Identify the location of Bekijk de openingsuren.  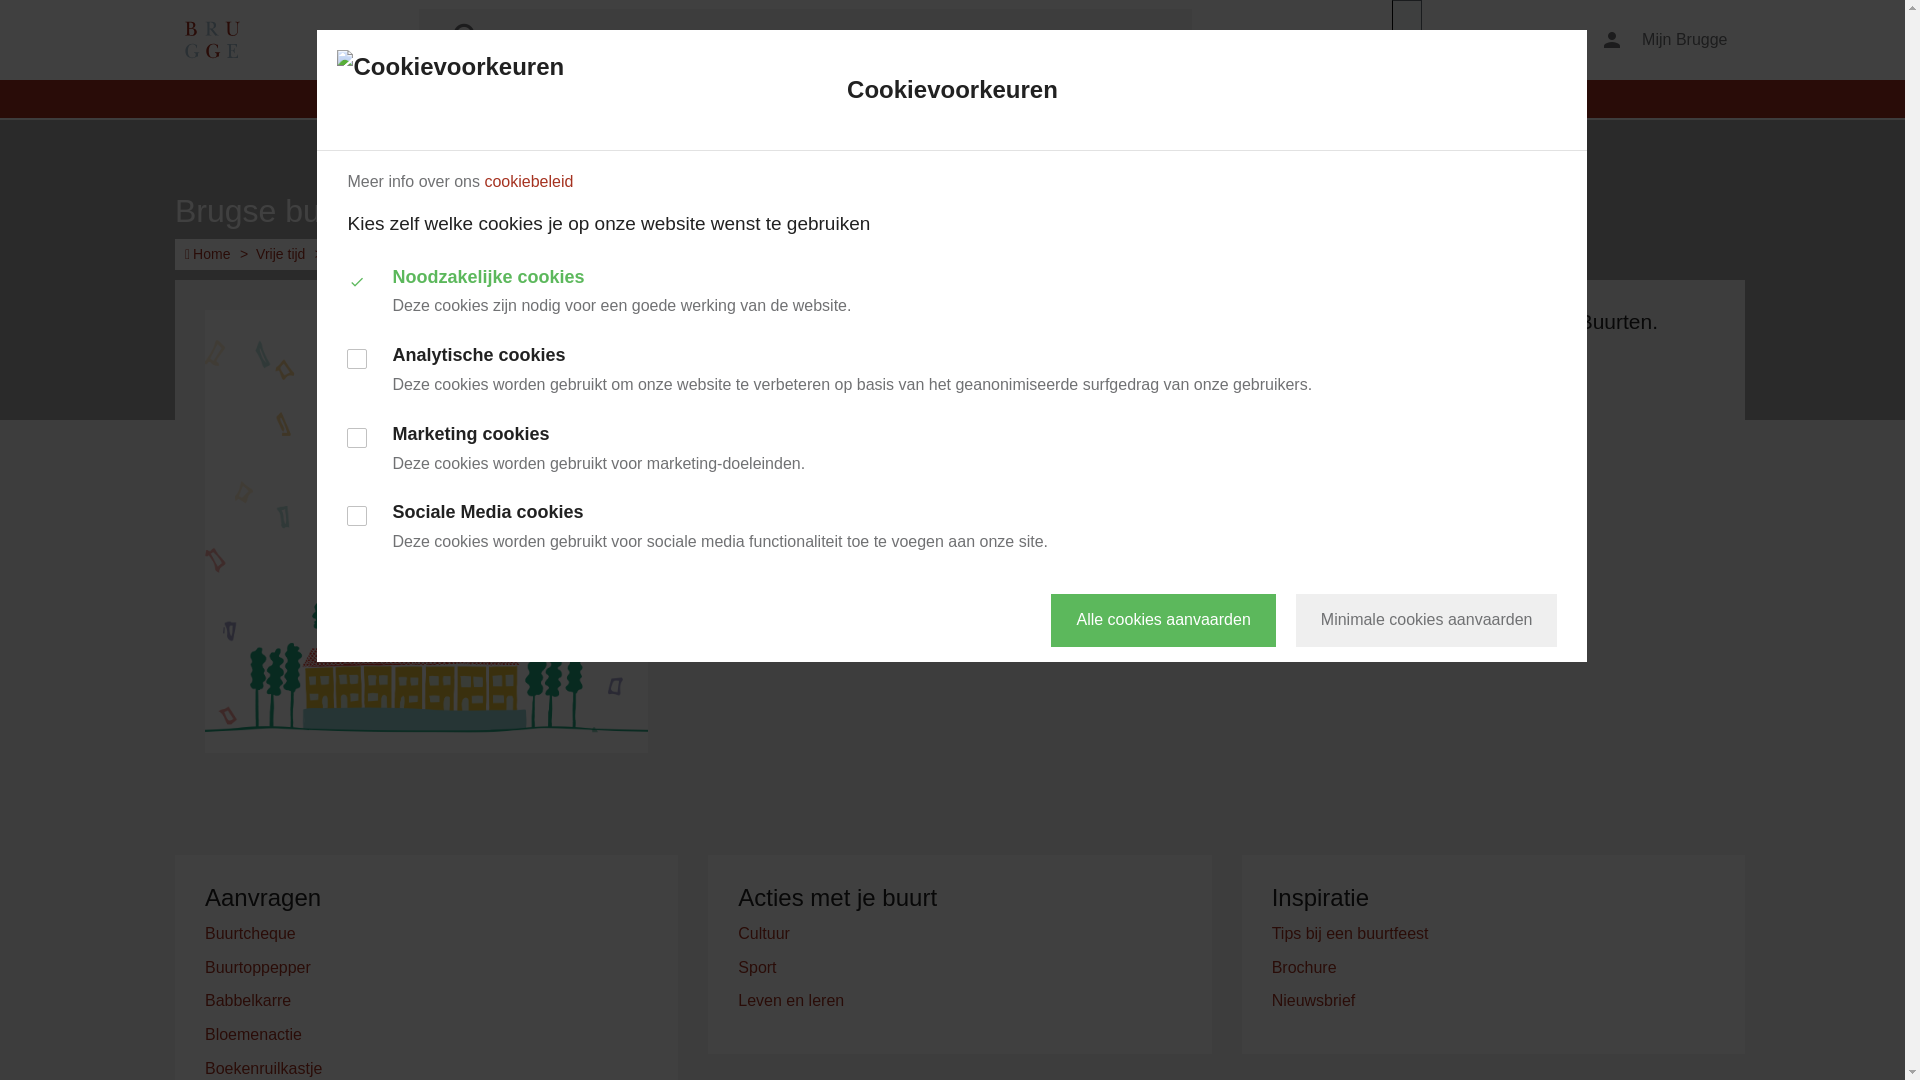
(1355, 400).